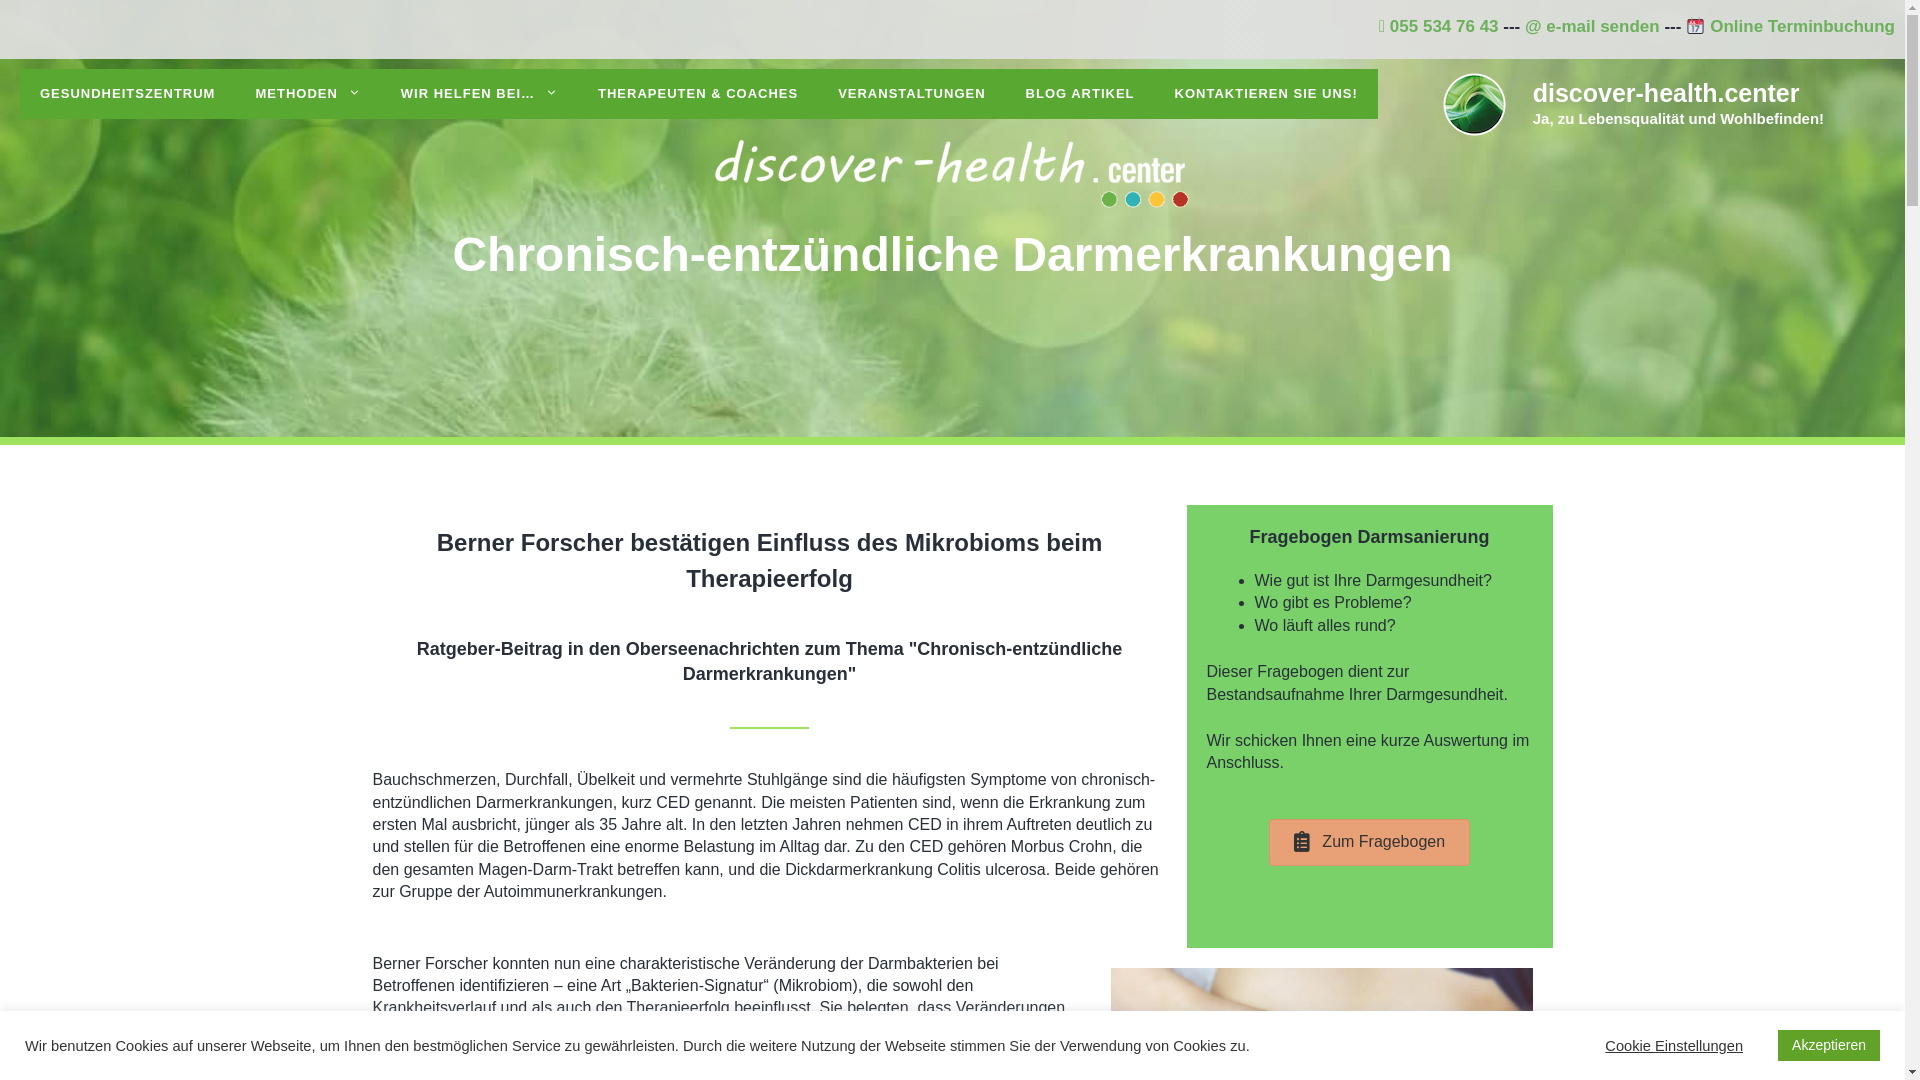 The height and width of the screenshot is (1080, 1920). Describe the element at coordinates (128, 94) in the screenshot. I see `GESUNDHEITSZENTRUM` at that location.